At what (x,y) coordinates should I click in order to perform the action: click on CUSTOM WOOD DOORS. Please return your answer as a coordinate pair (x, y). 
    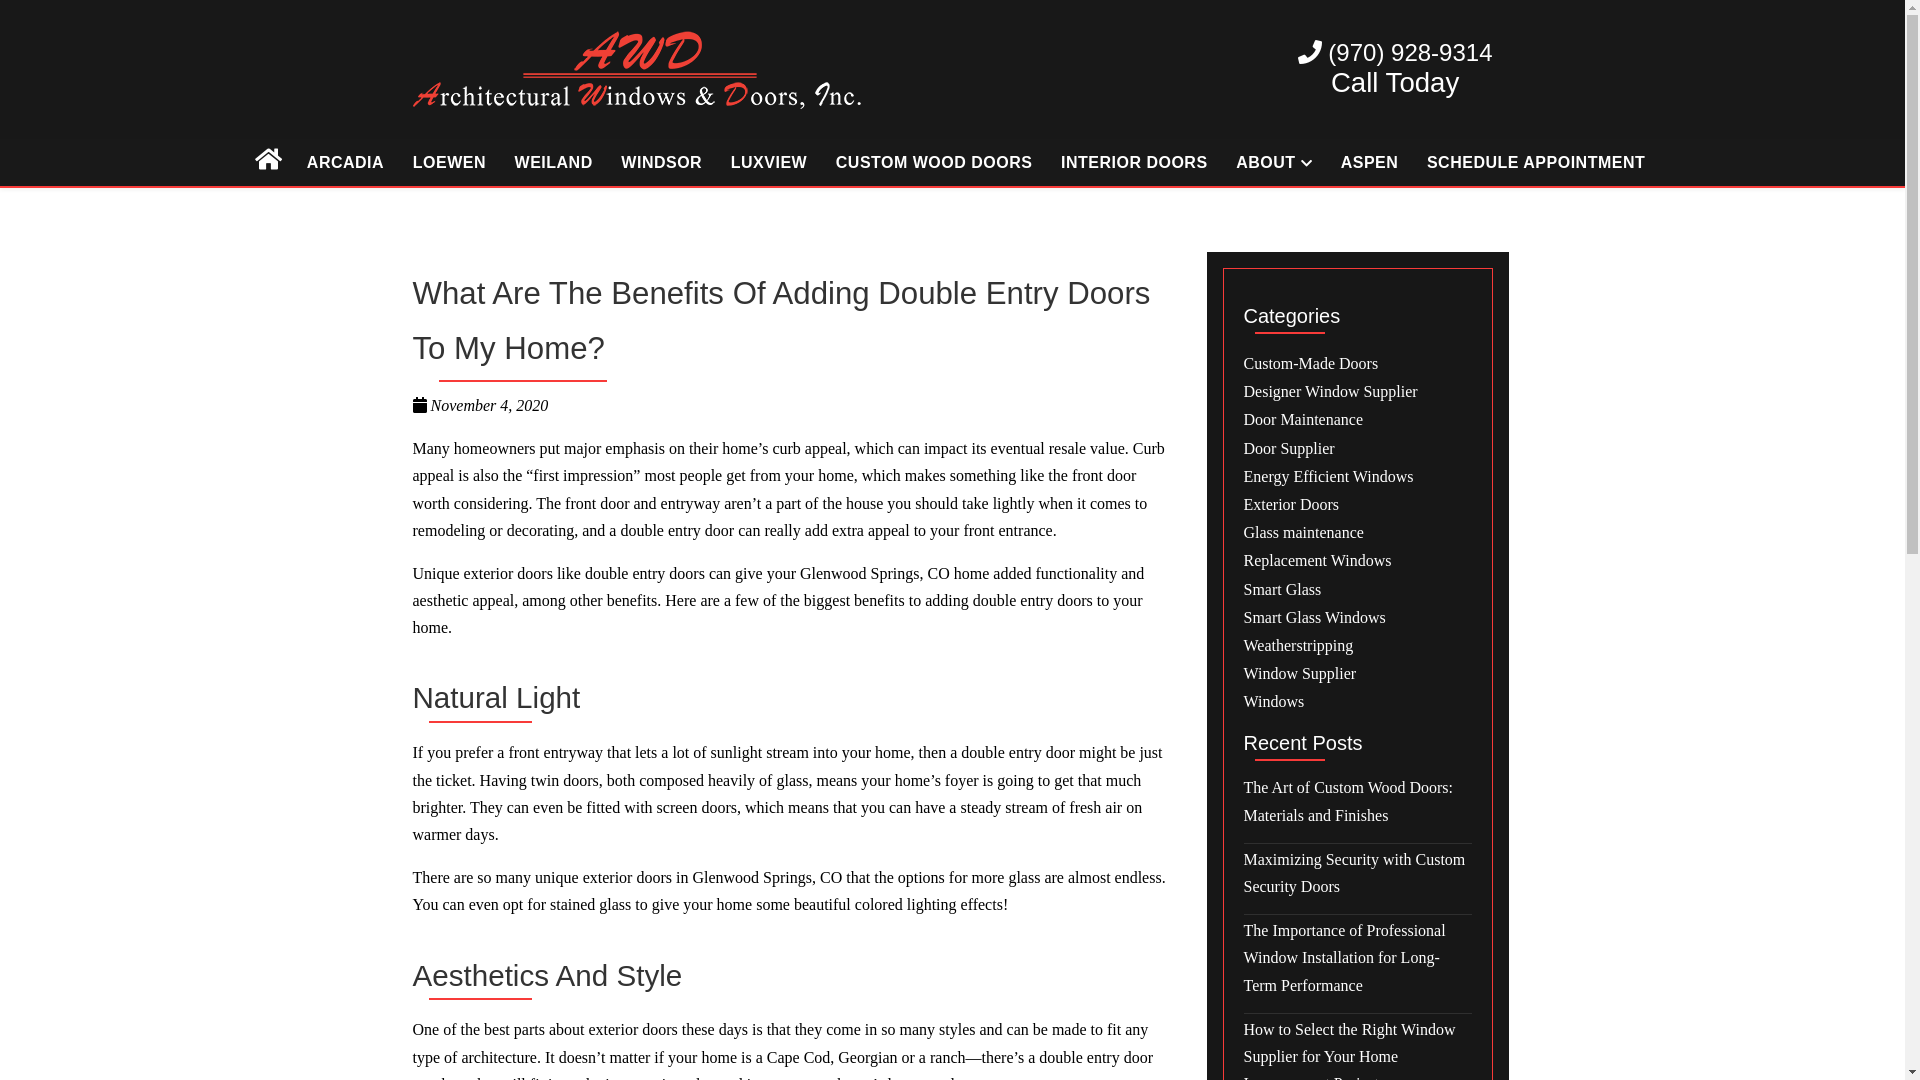
    Looking at the image, I should click on (934, 162).